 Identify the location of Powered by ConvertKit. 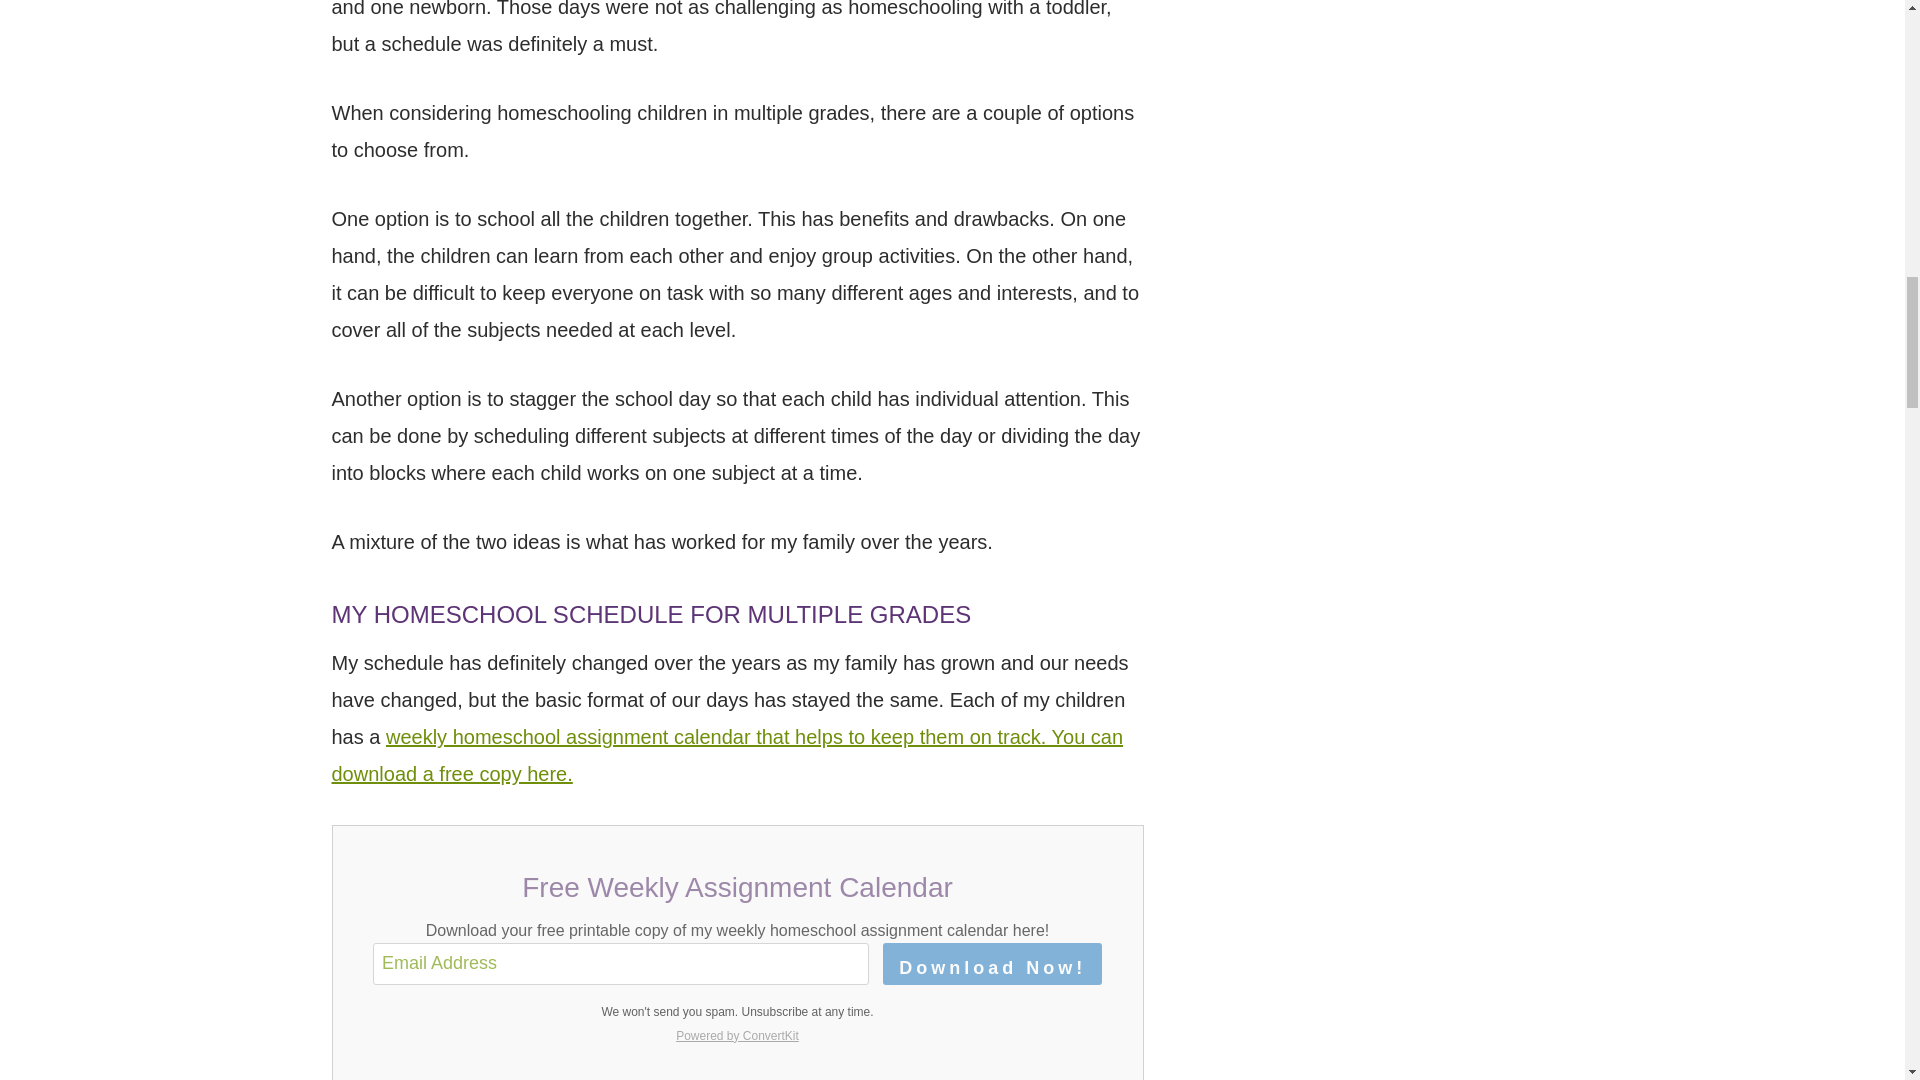
(737, 1035).